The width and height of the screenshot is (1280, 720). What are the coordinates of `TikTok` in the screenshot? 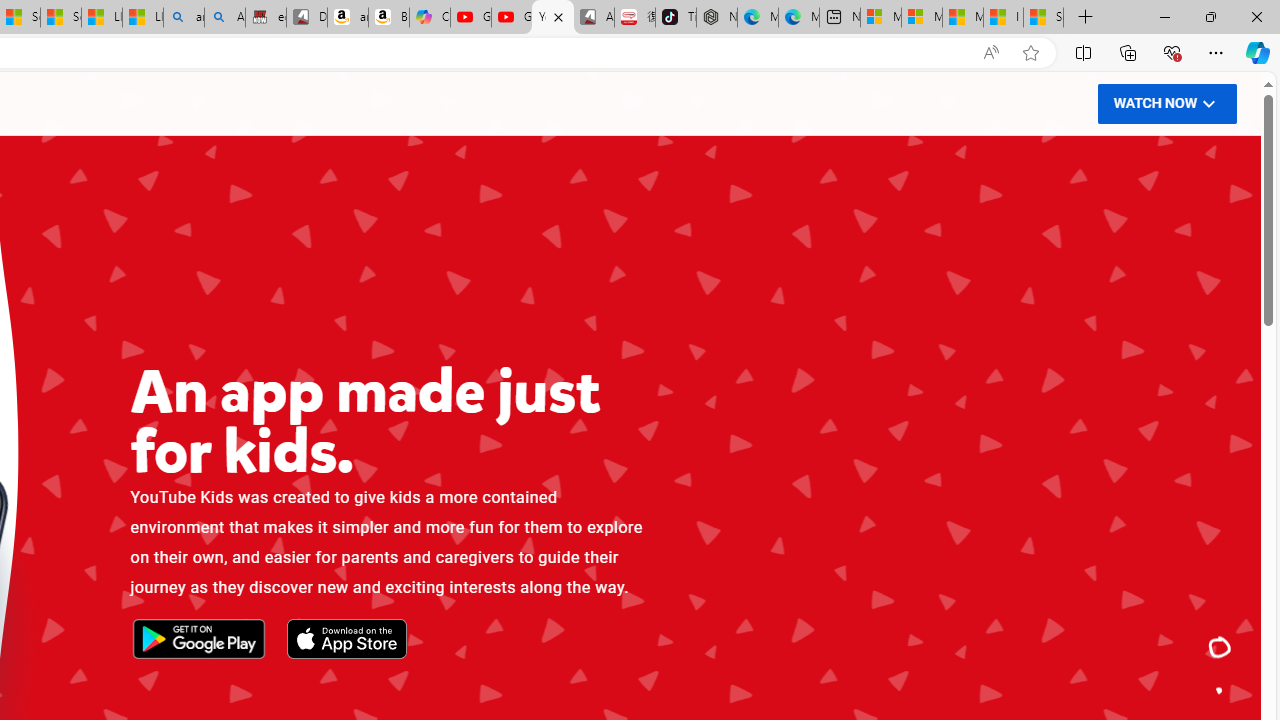 It's located at (676, 18).